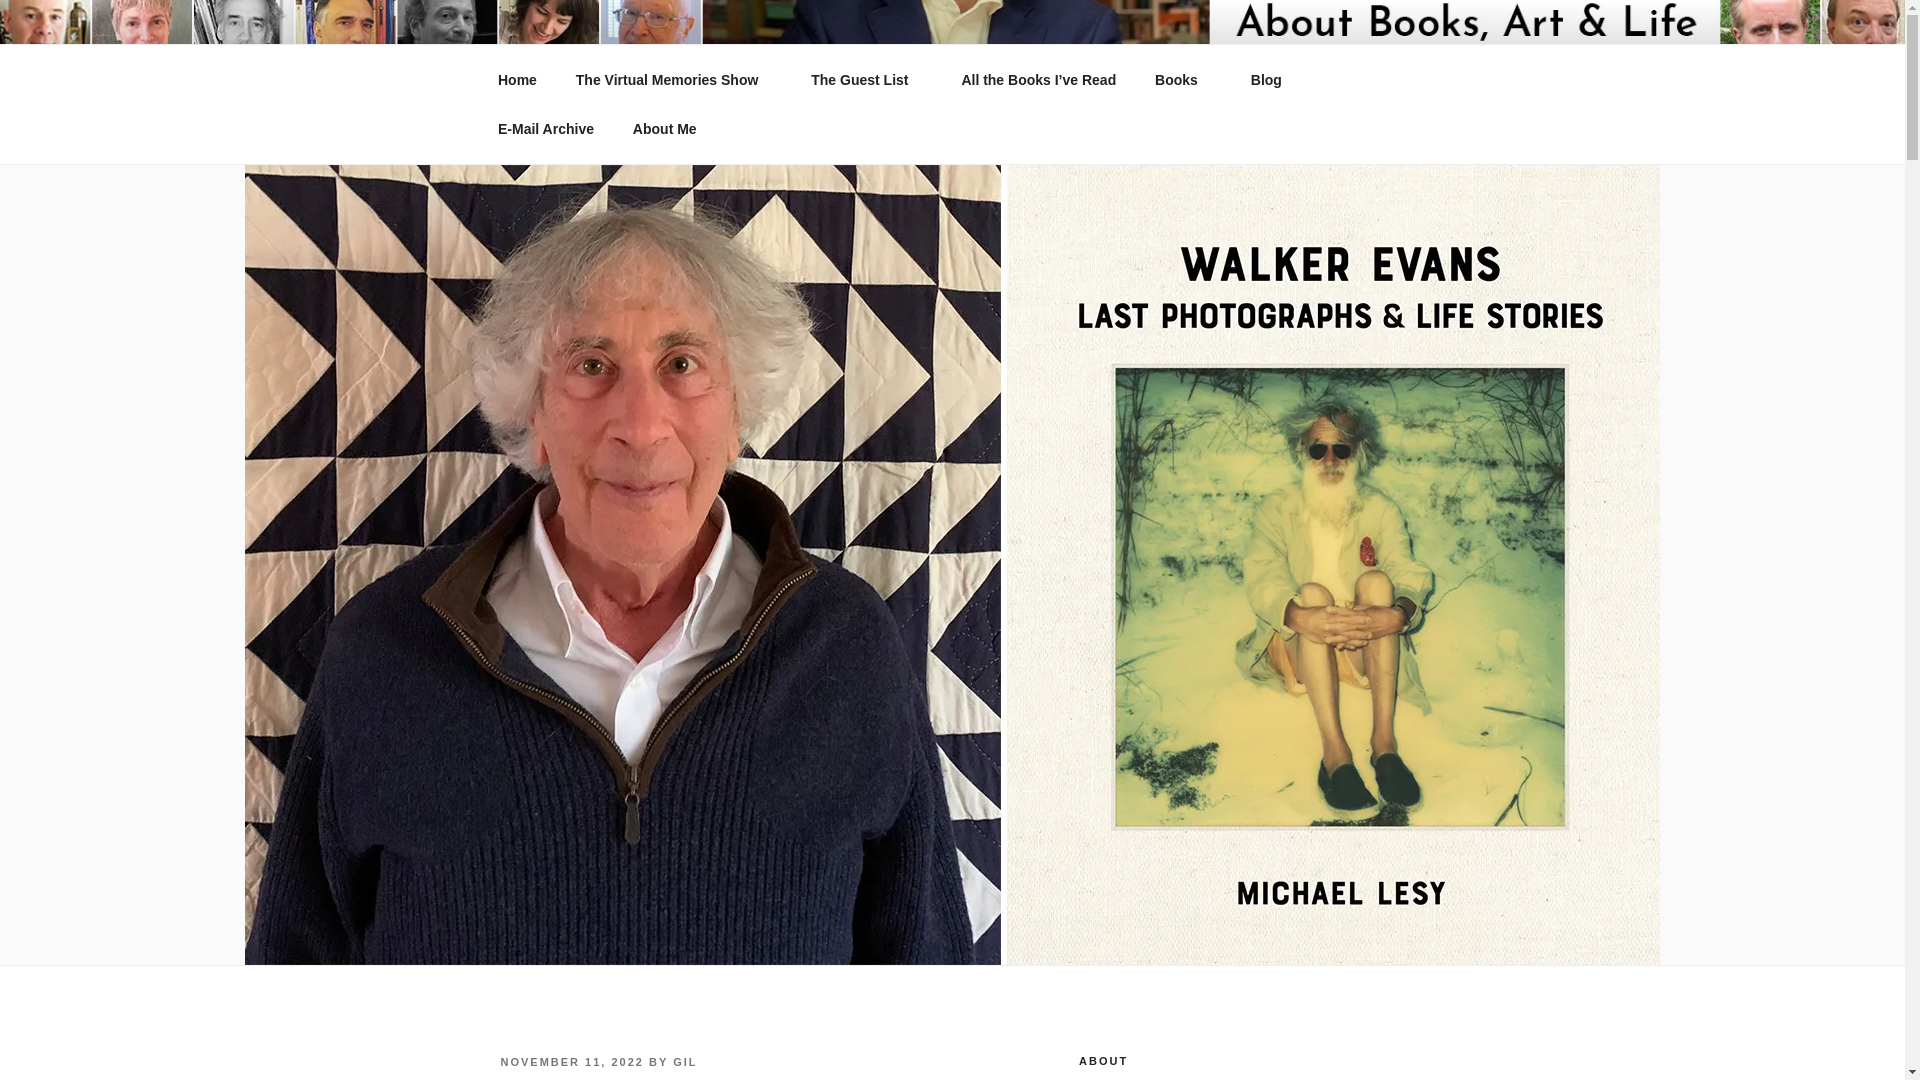 This screenshot has height=1080, width=1920. I want to click on Home, so click(517, 80).